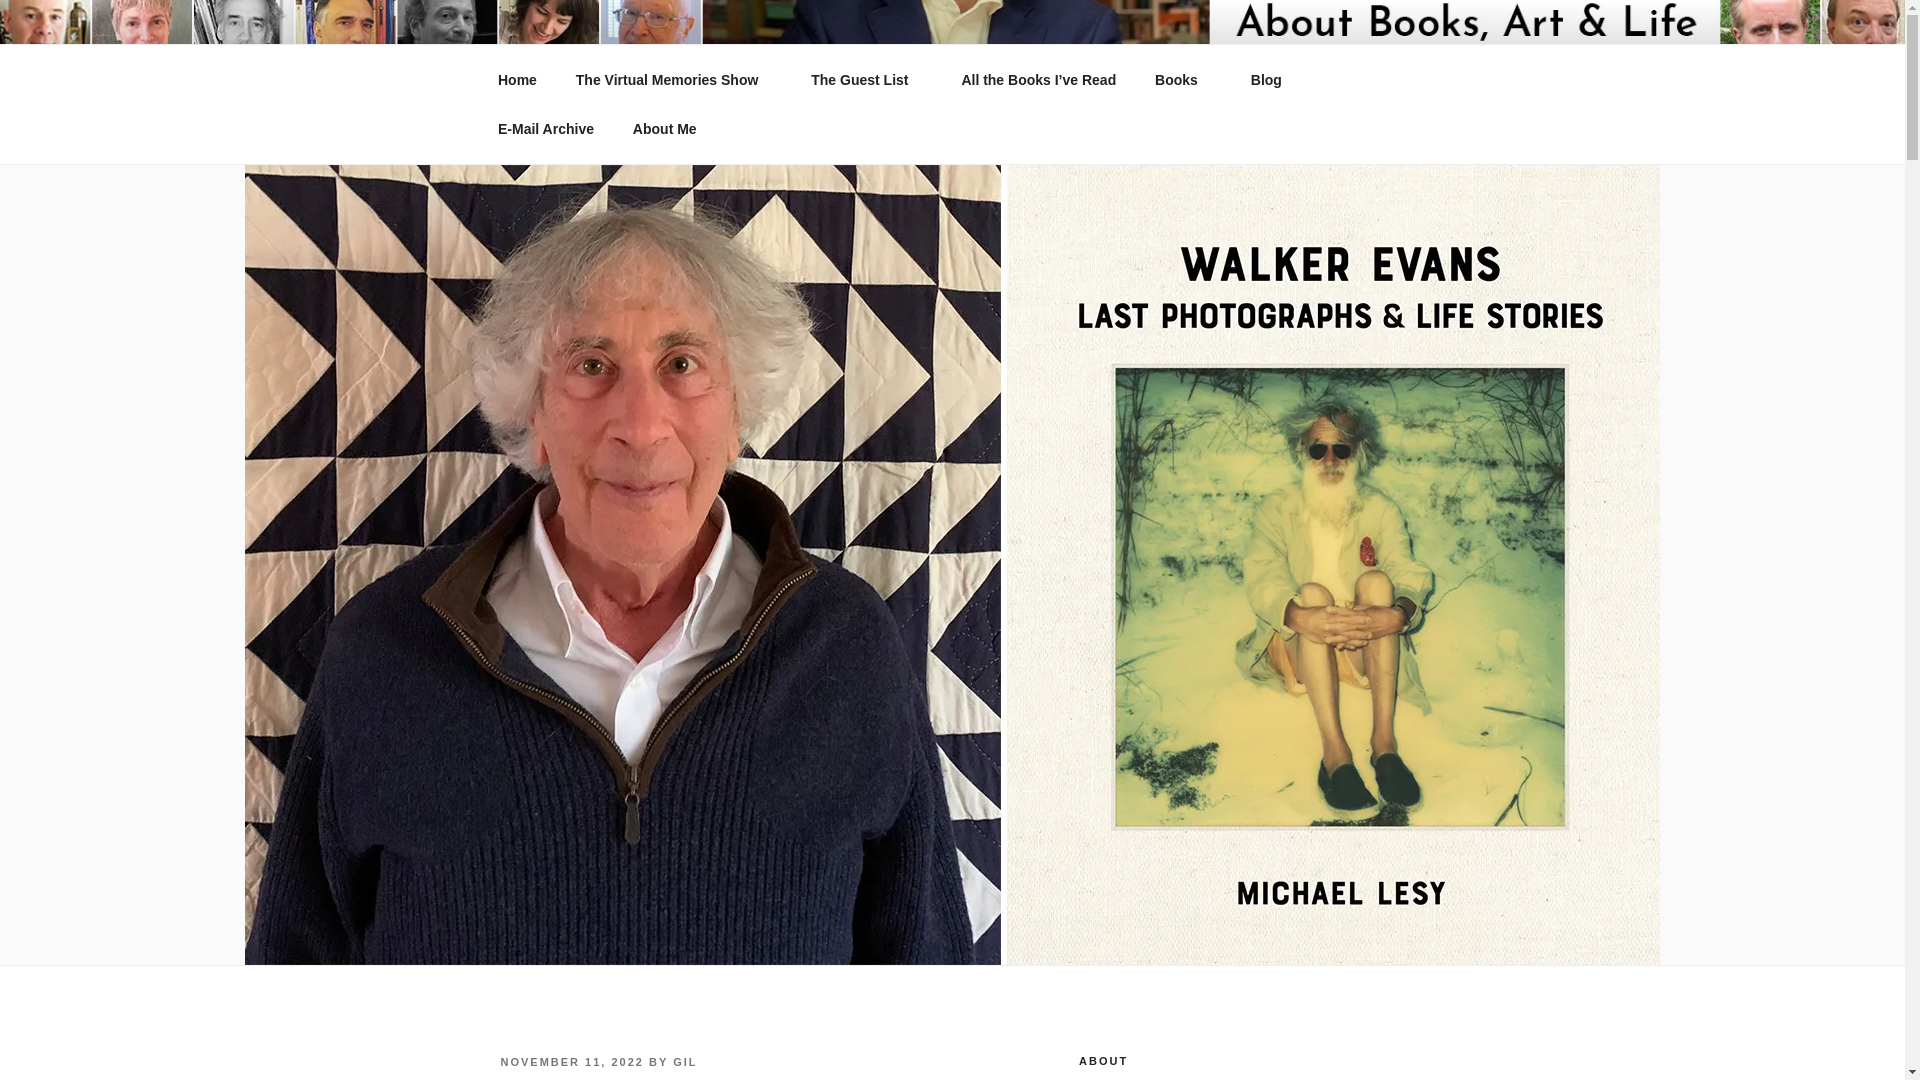 This screenshot has height=1080, width=1920. I want to click on Home, so click(517, 80).